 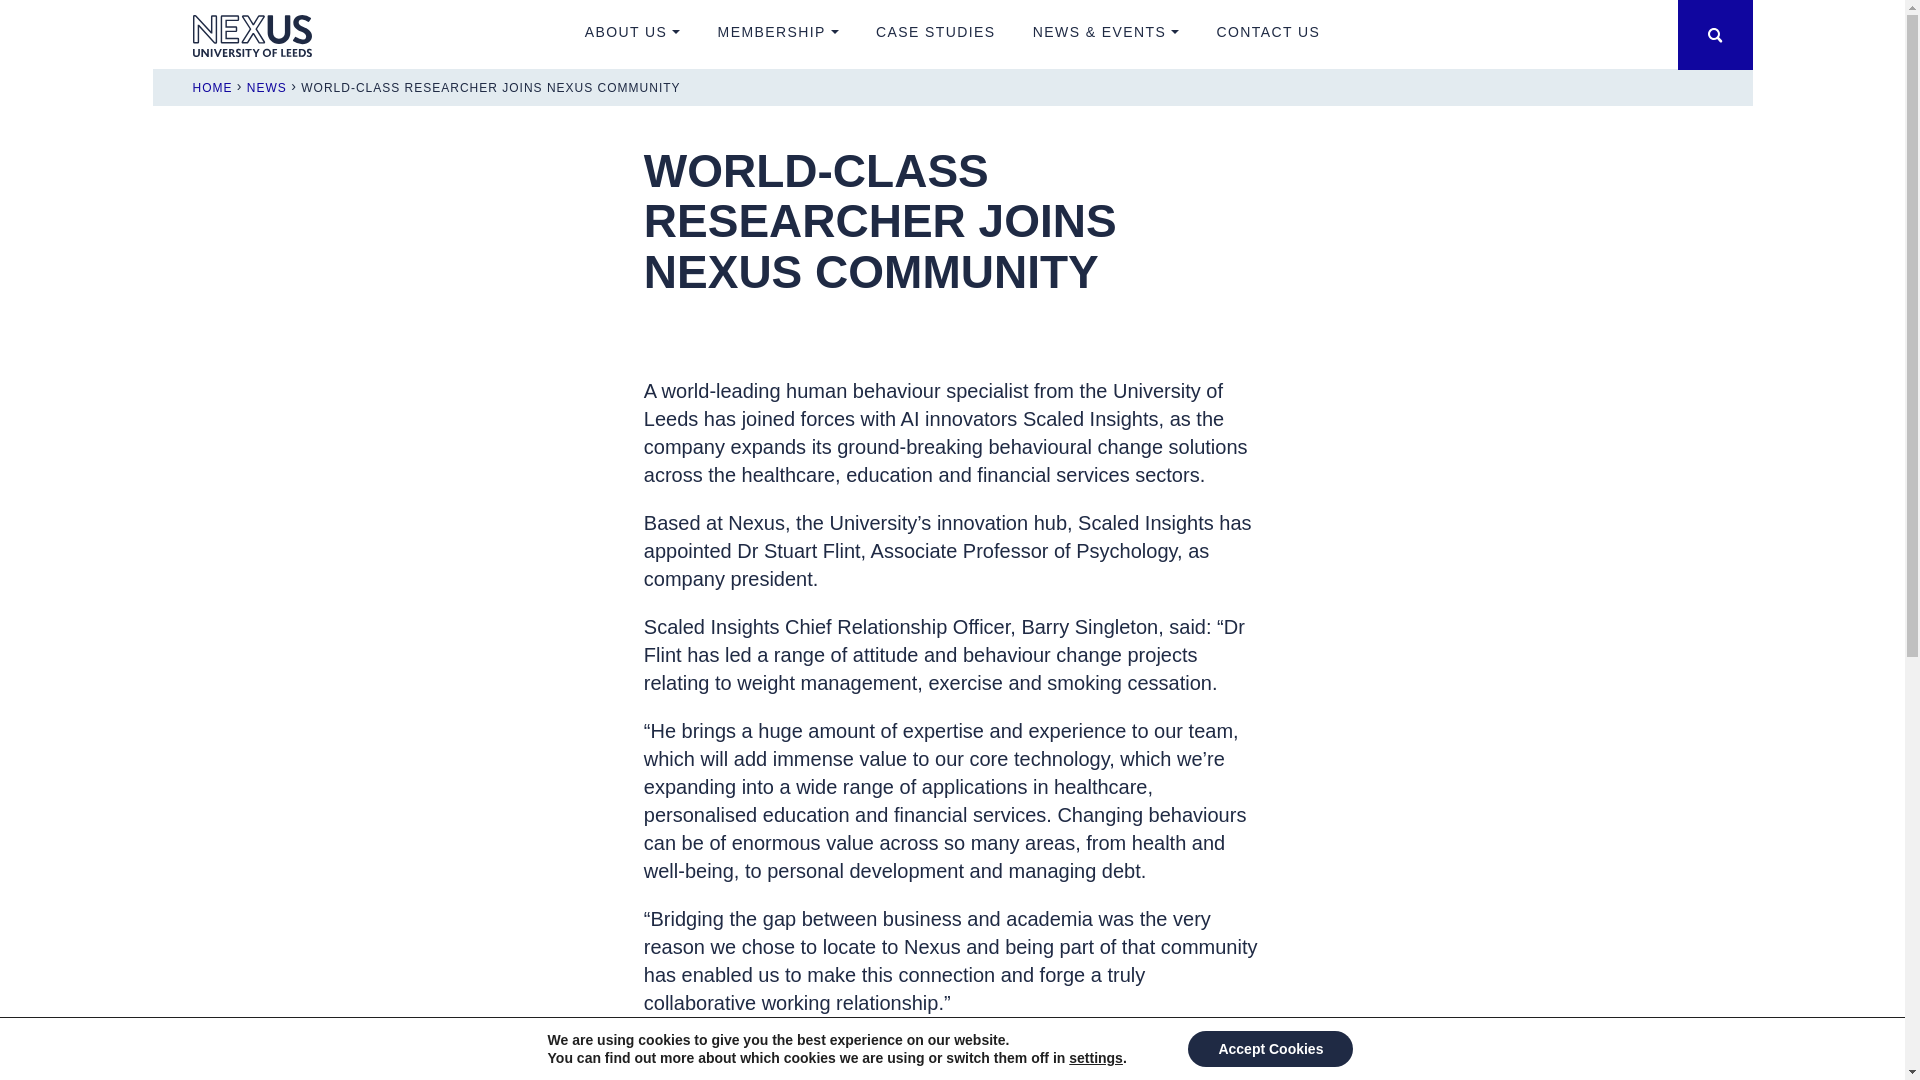 I want to click on Search, so click(x=1715, y=35).